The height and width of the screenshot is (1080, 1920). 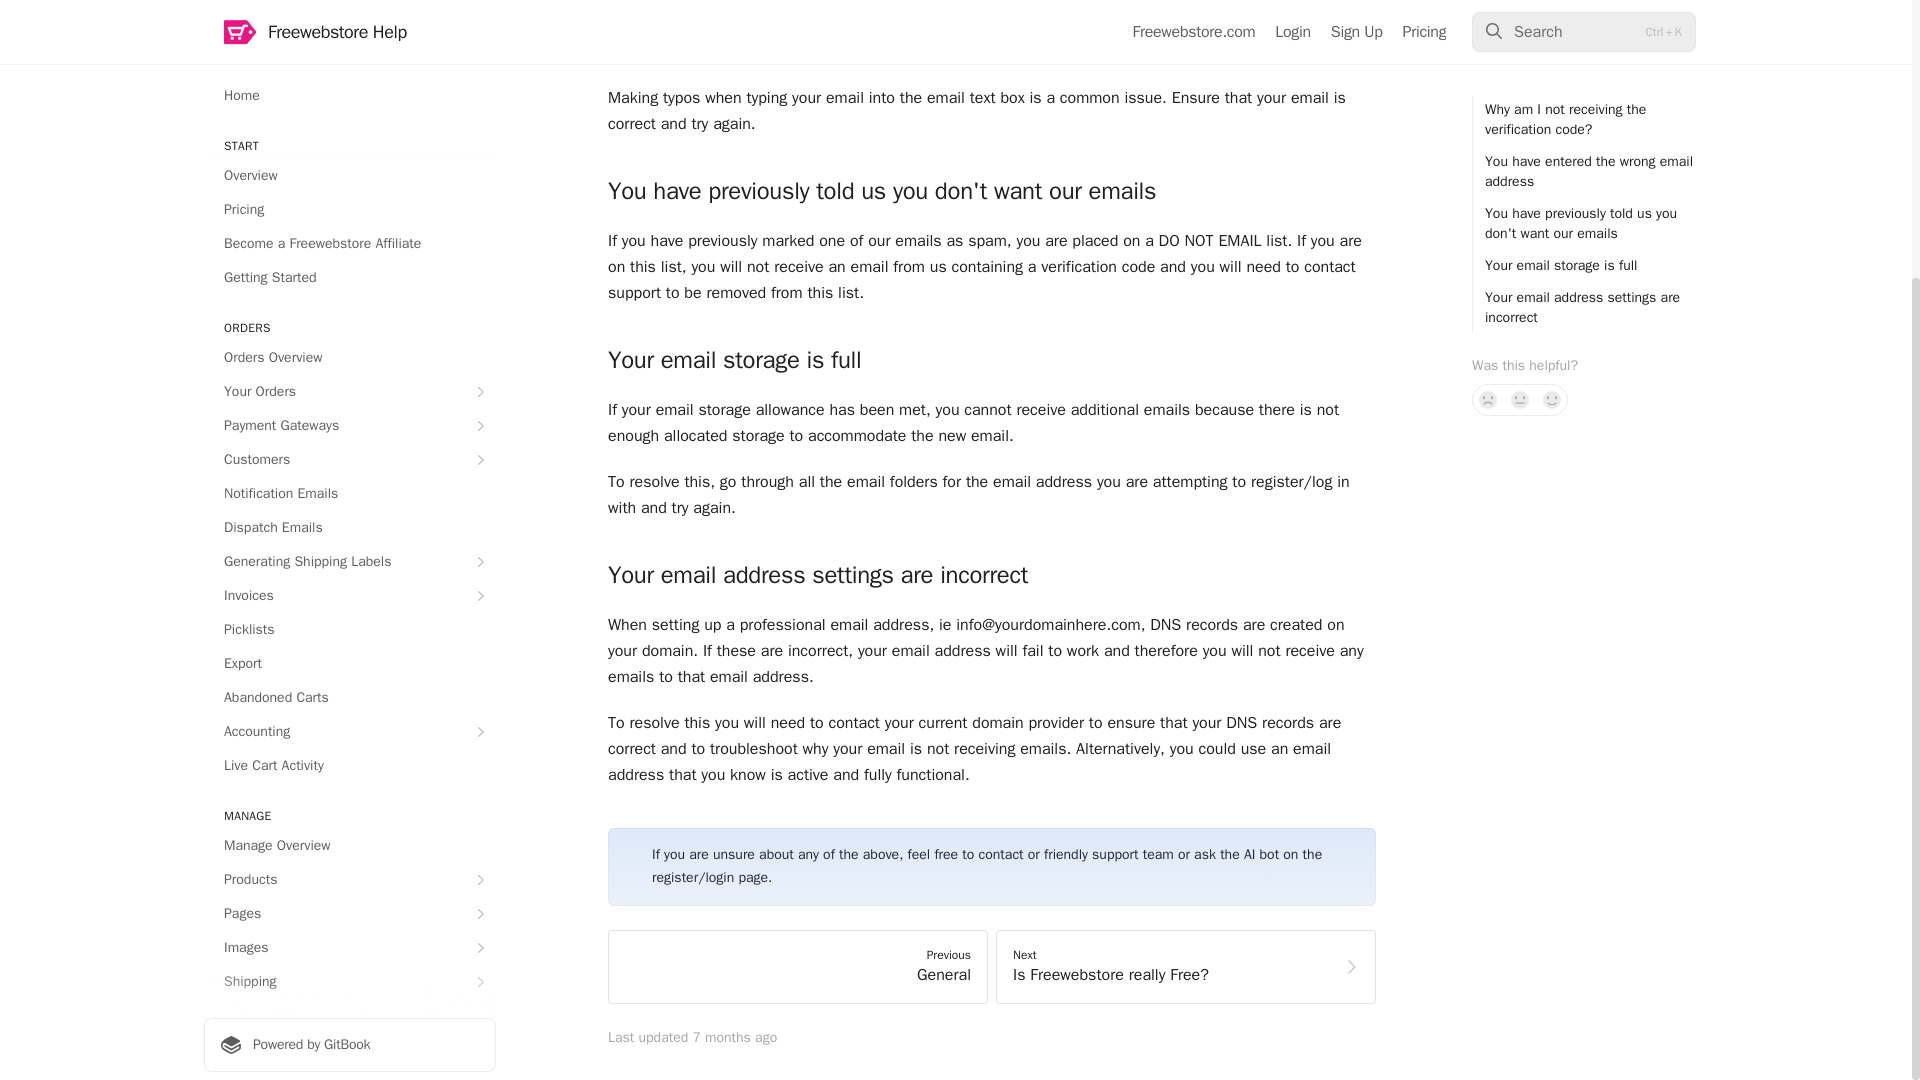 What do you see at coordinates (1552, 24) in the screenshot?
I see `Yes, it was!` at bounding box center [1552, 24].